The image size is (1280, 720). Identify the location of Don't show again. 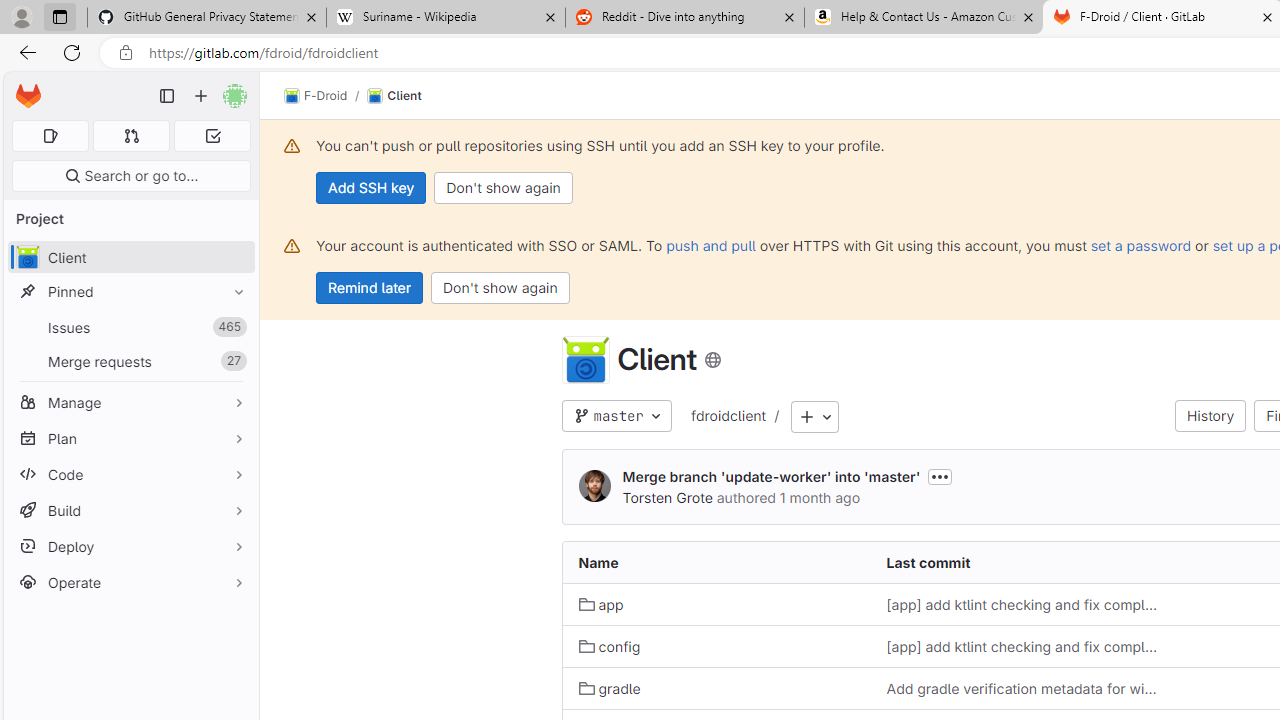
(500, 288).